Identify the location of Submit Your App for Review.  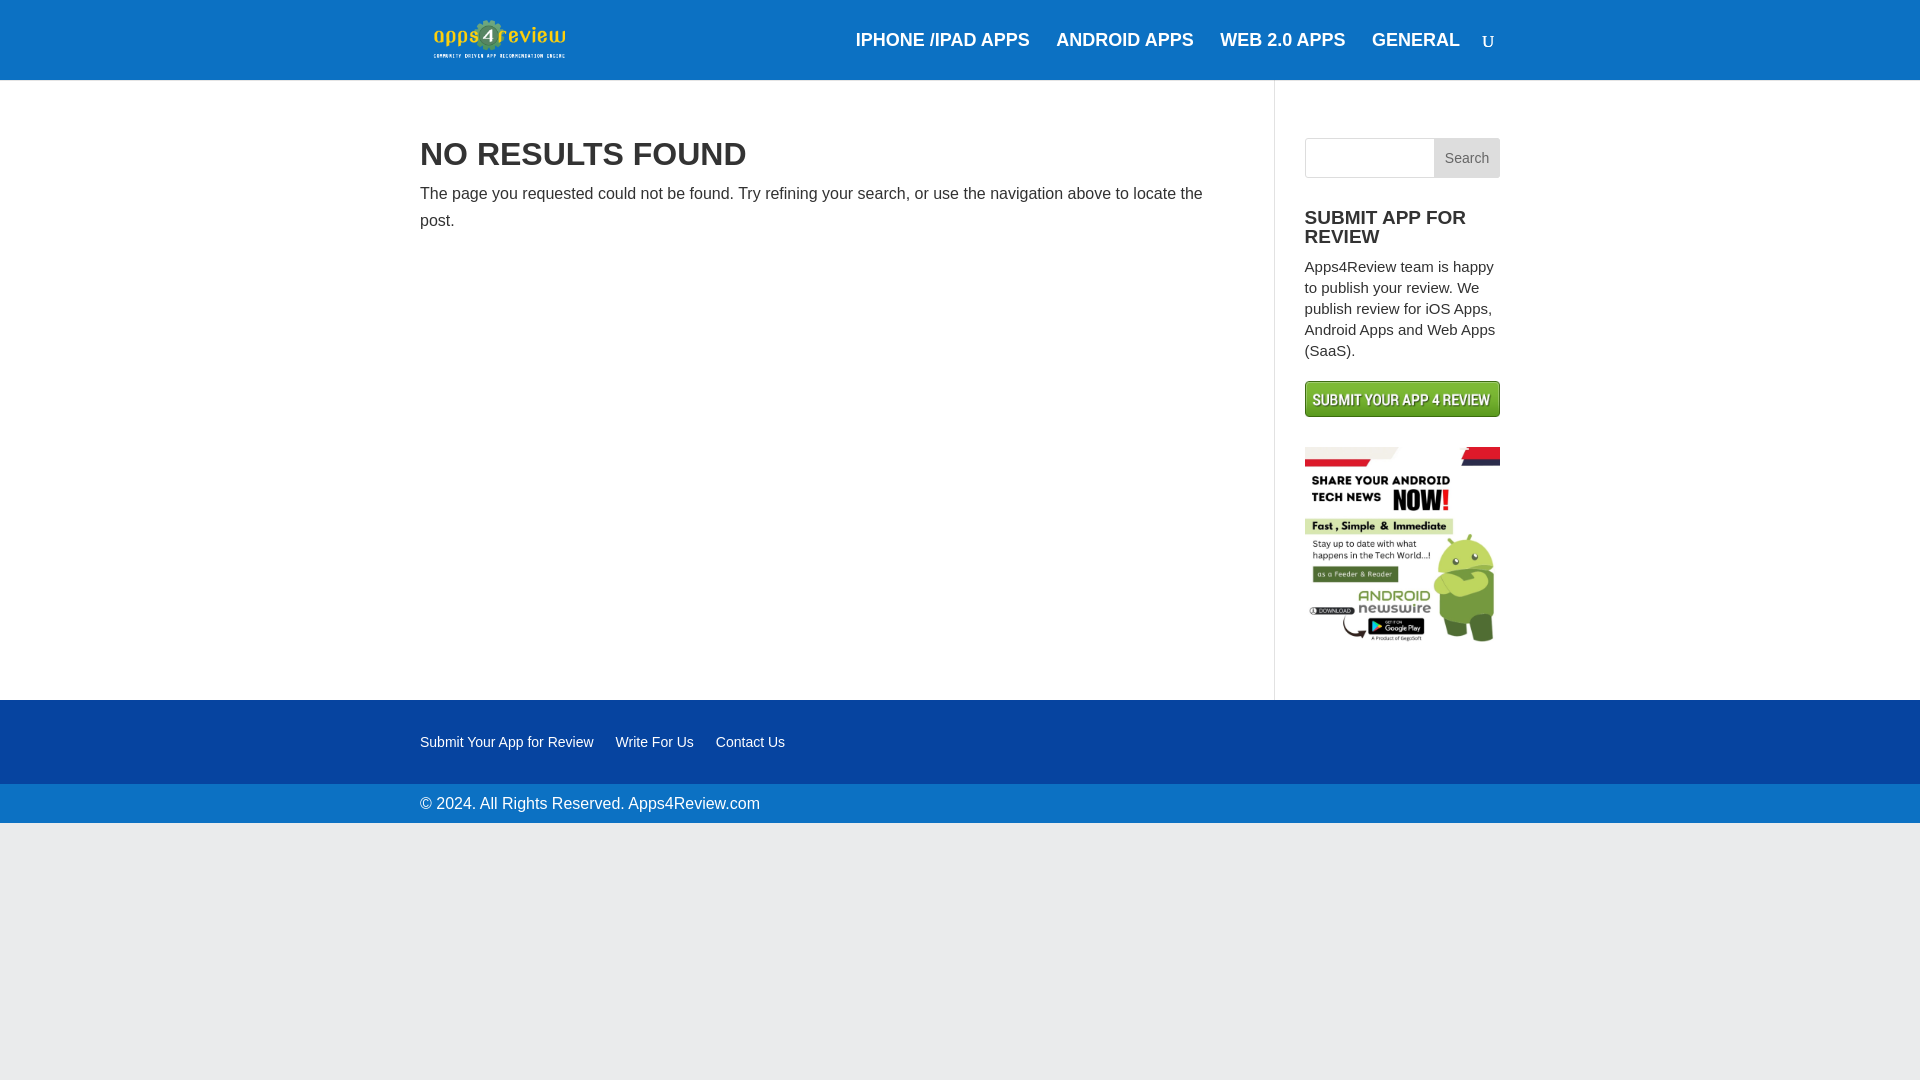
(506, 746).